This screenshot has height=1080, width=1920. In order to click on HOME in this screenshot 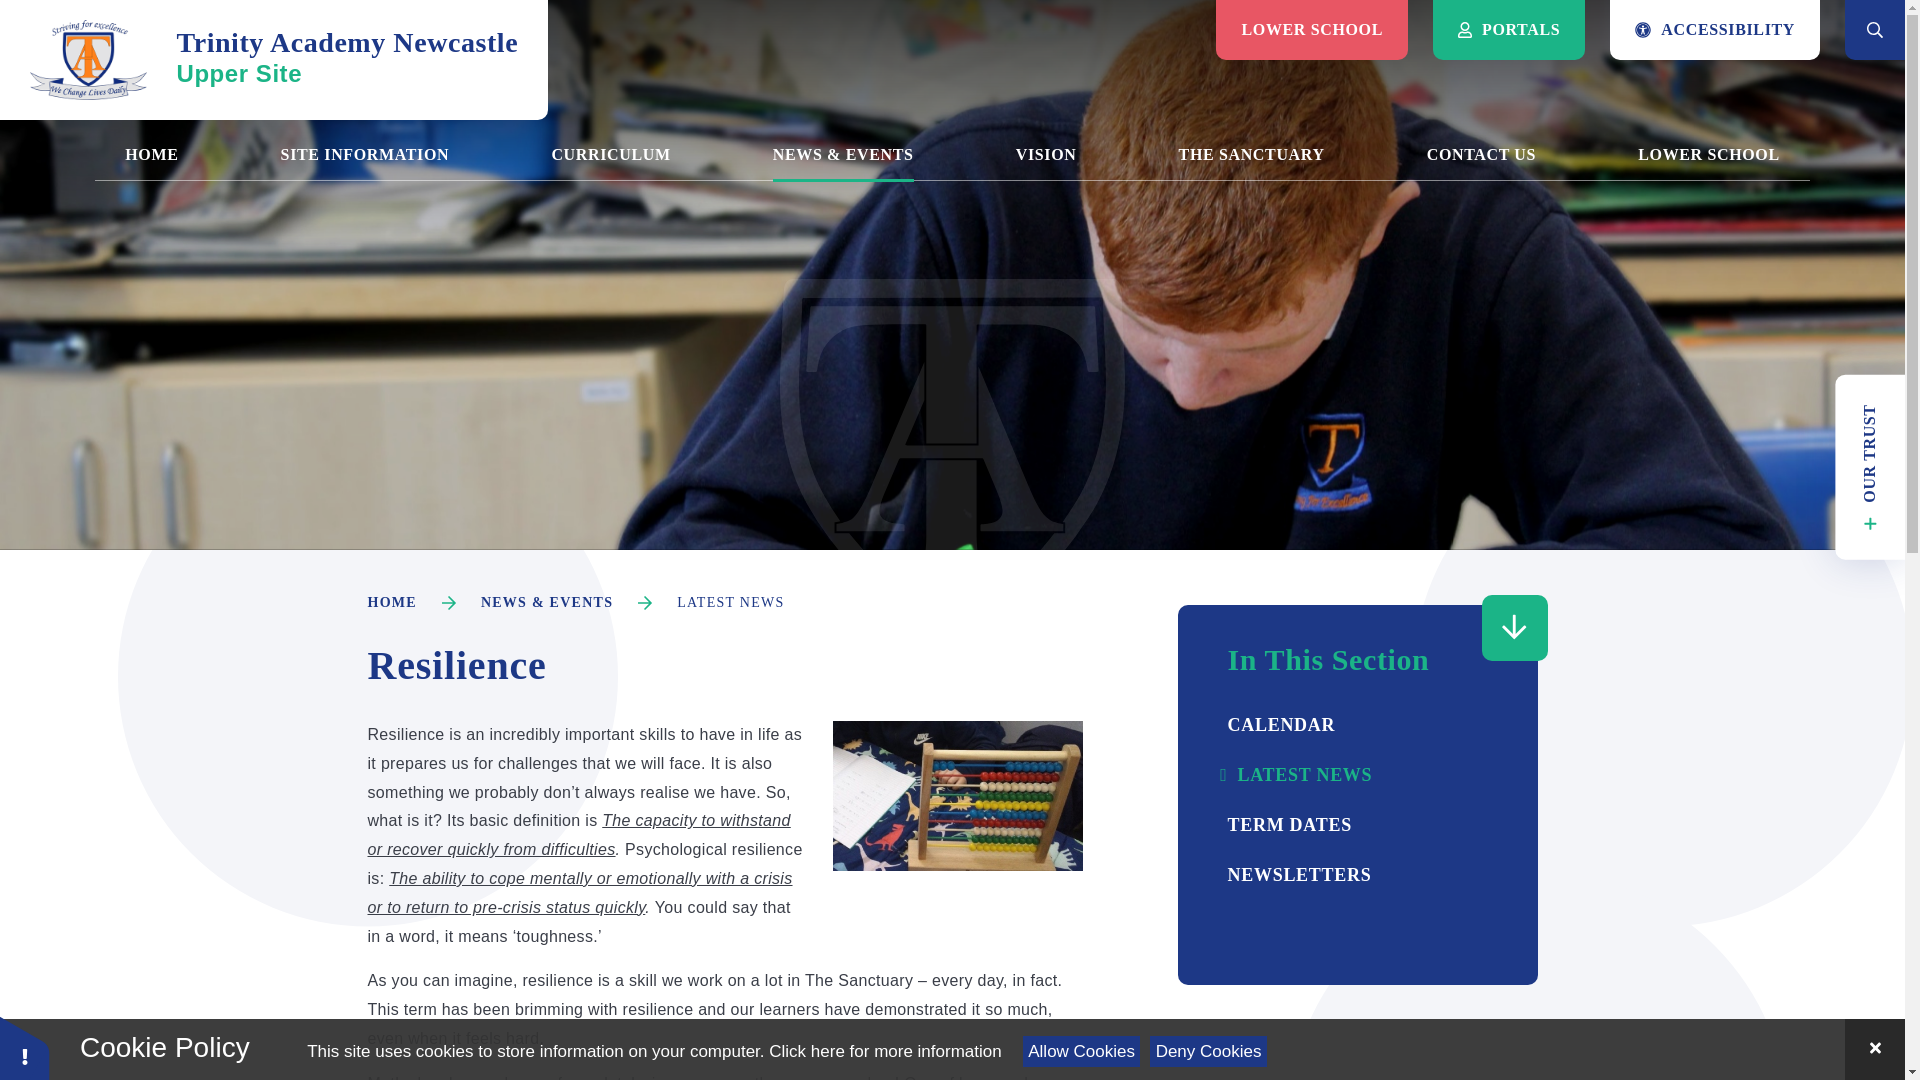, I will do `click(151, 154)`.